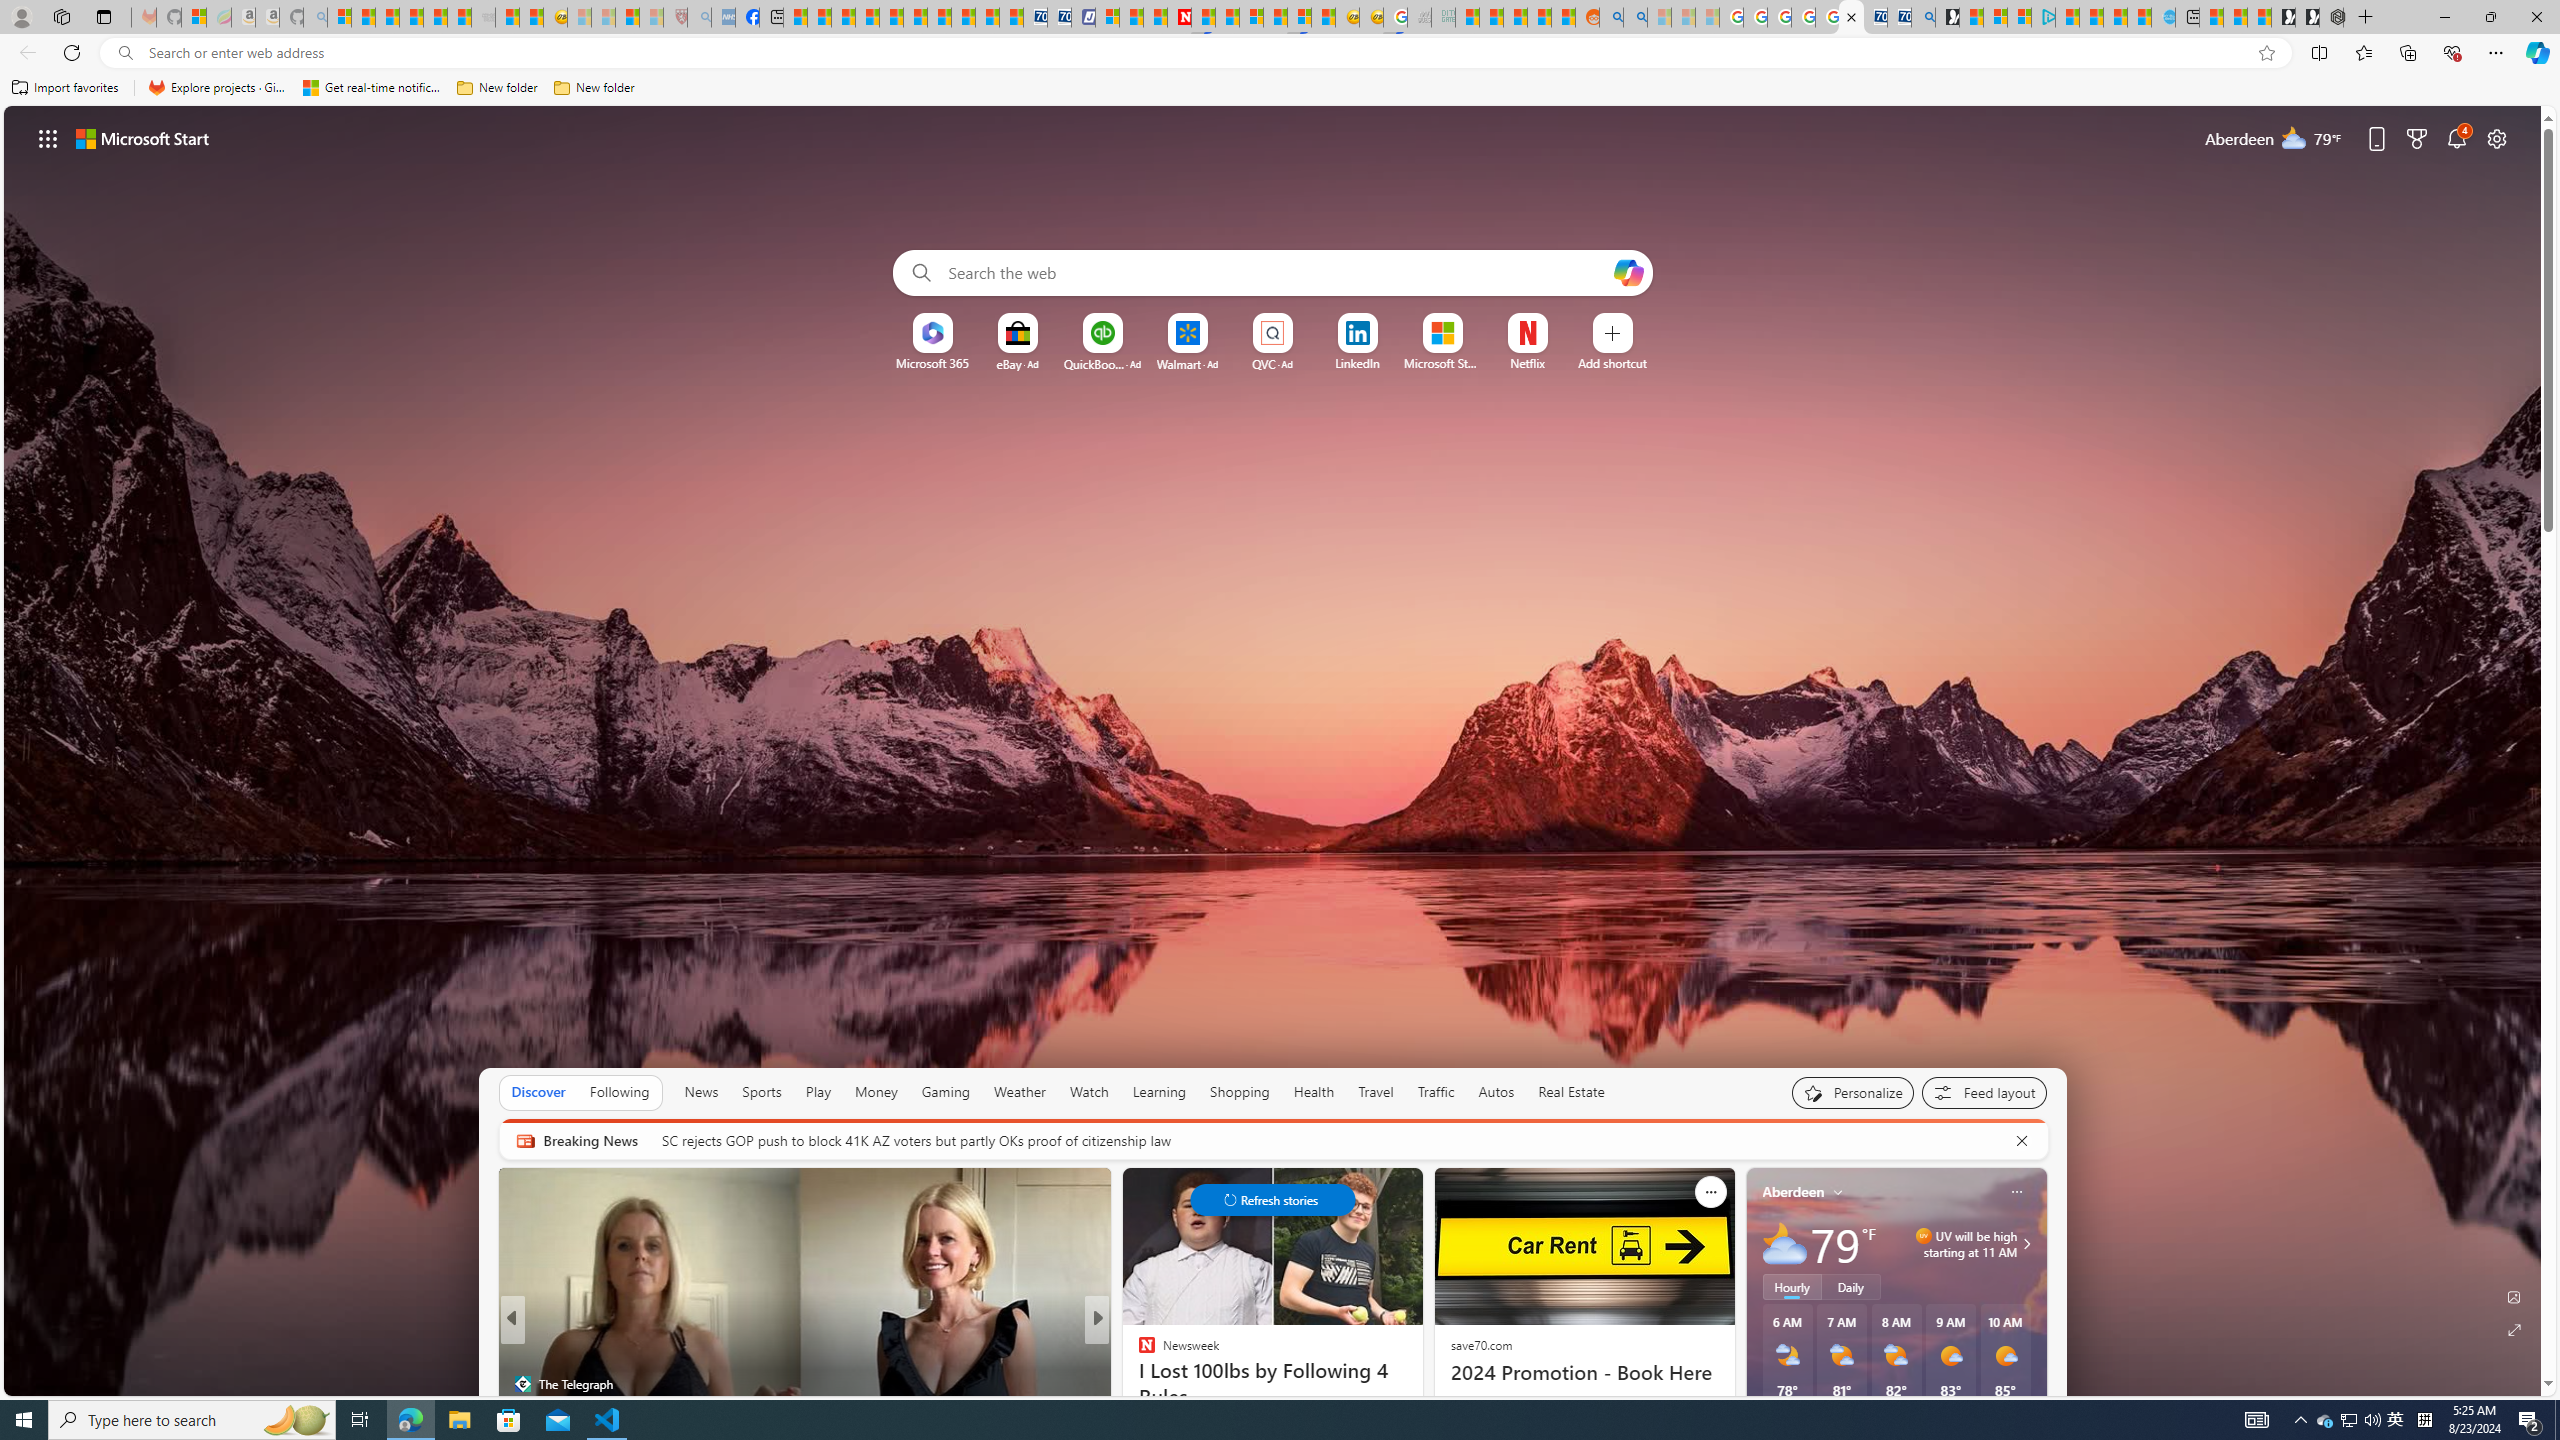 This screenshot has width=2560, height=1440. I want to click on Shopping, so click(1240, 1092).